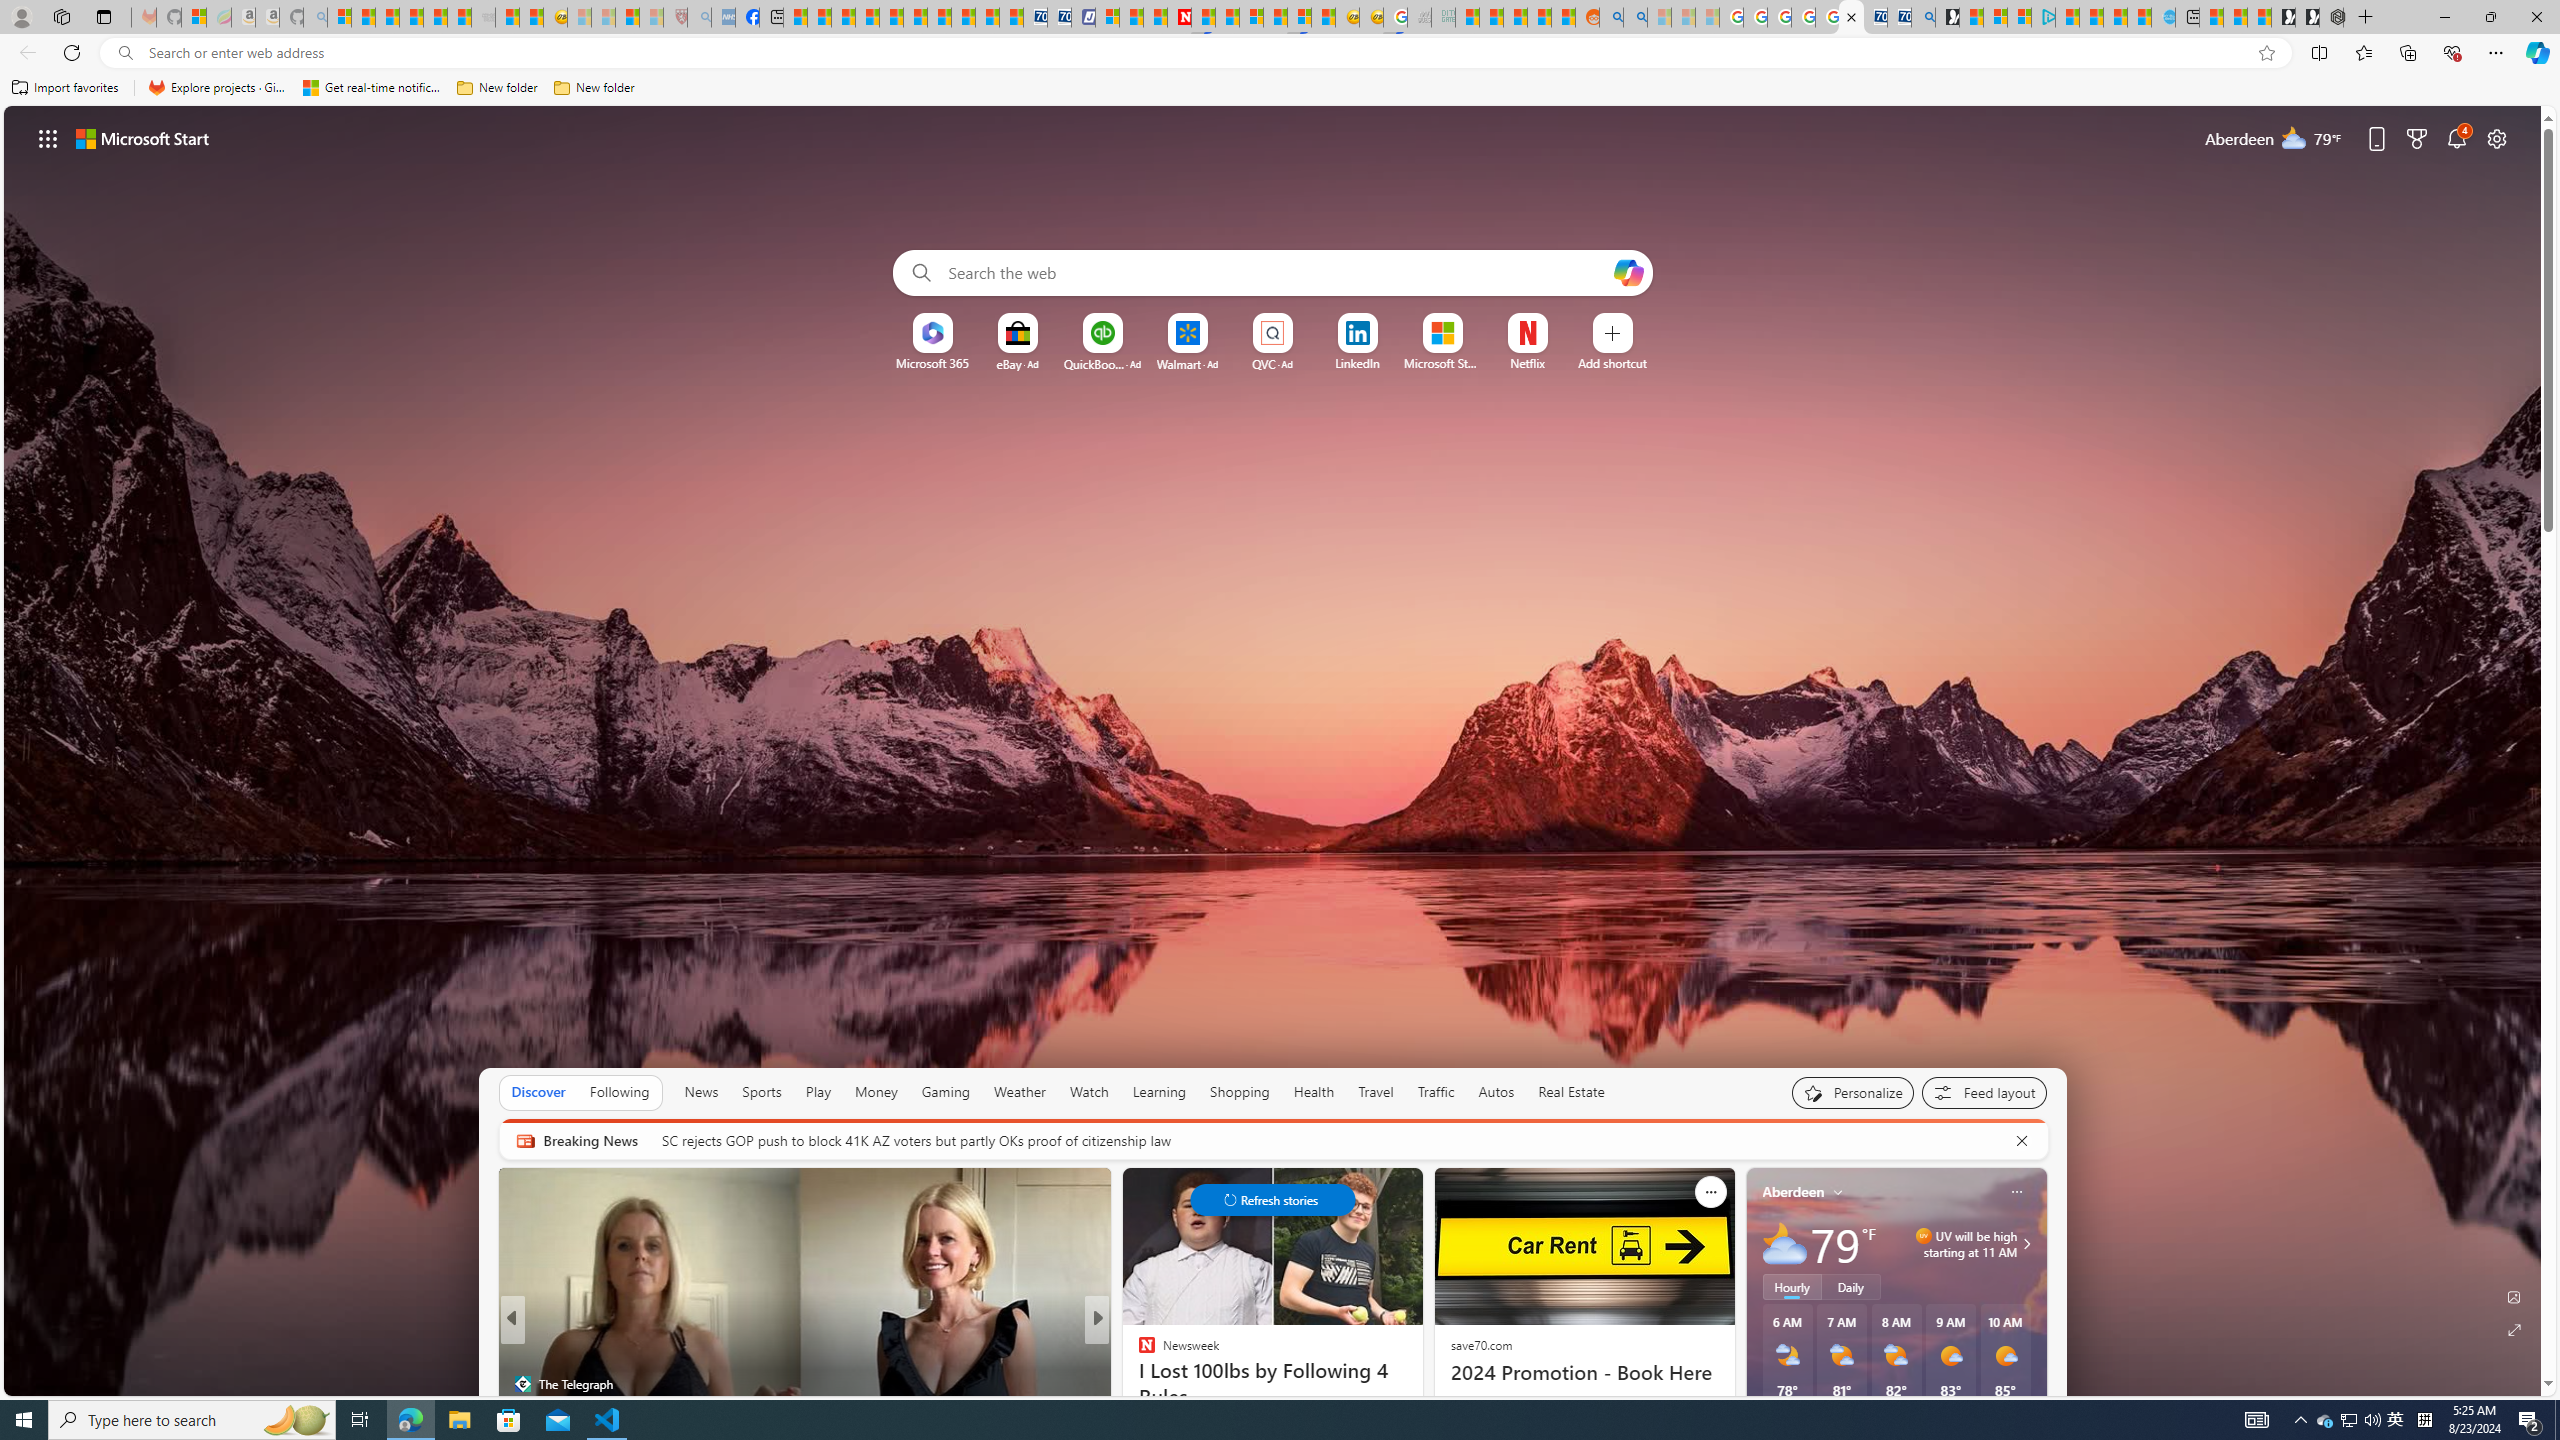 This screenshot has width=2560, height=1440. I want to click on Shopping, so click(1240, 1092).